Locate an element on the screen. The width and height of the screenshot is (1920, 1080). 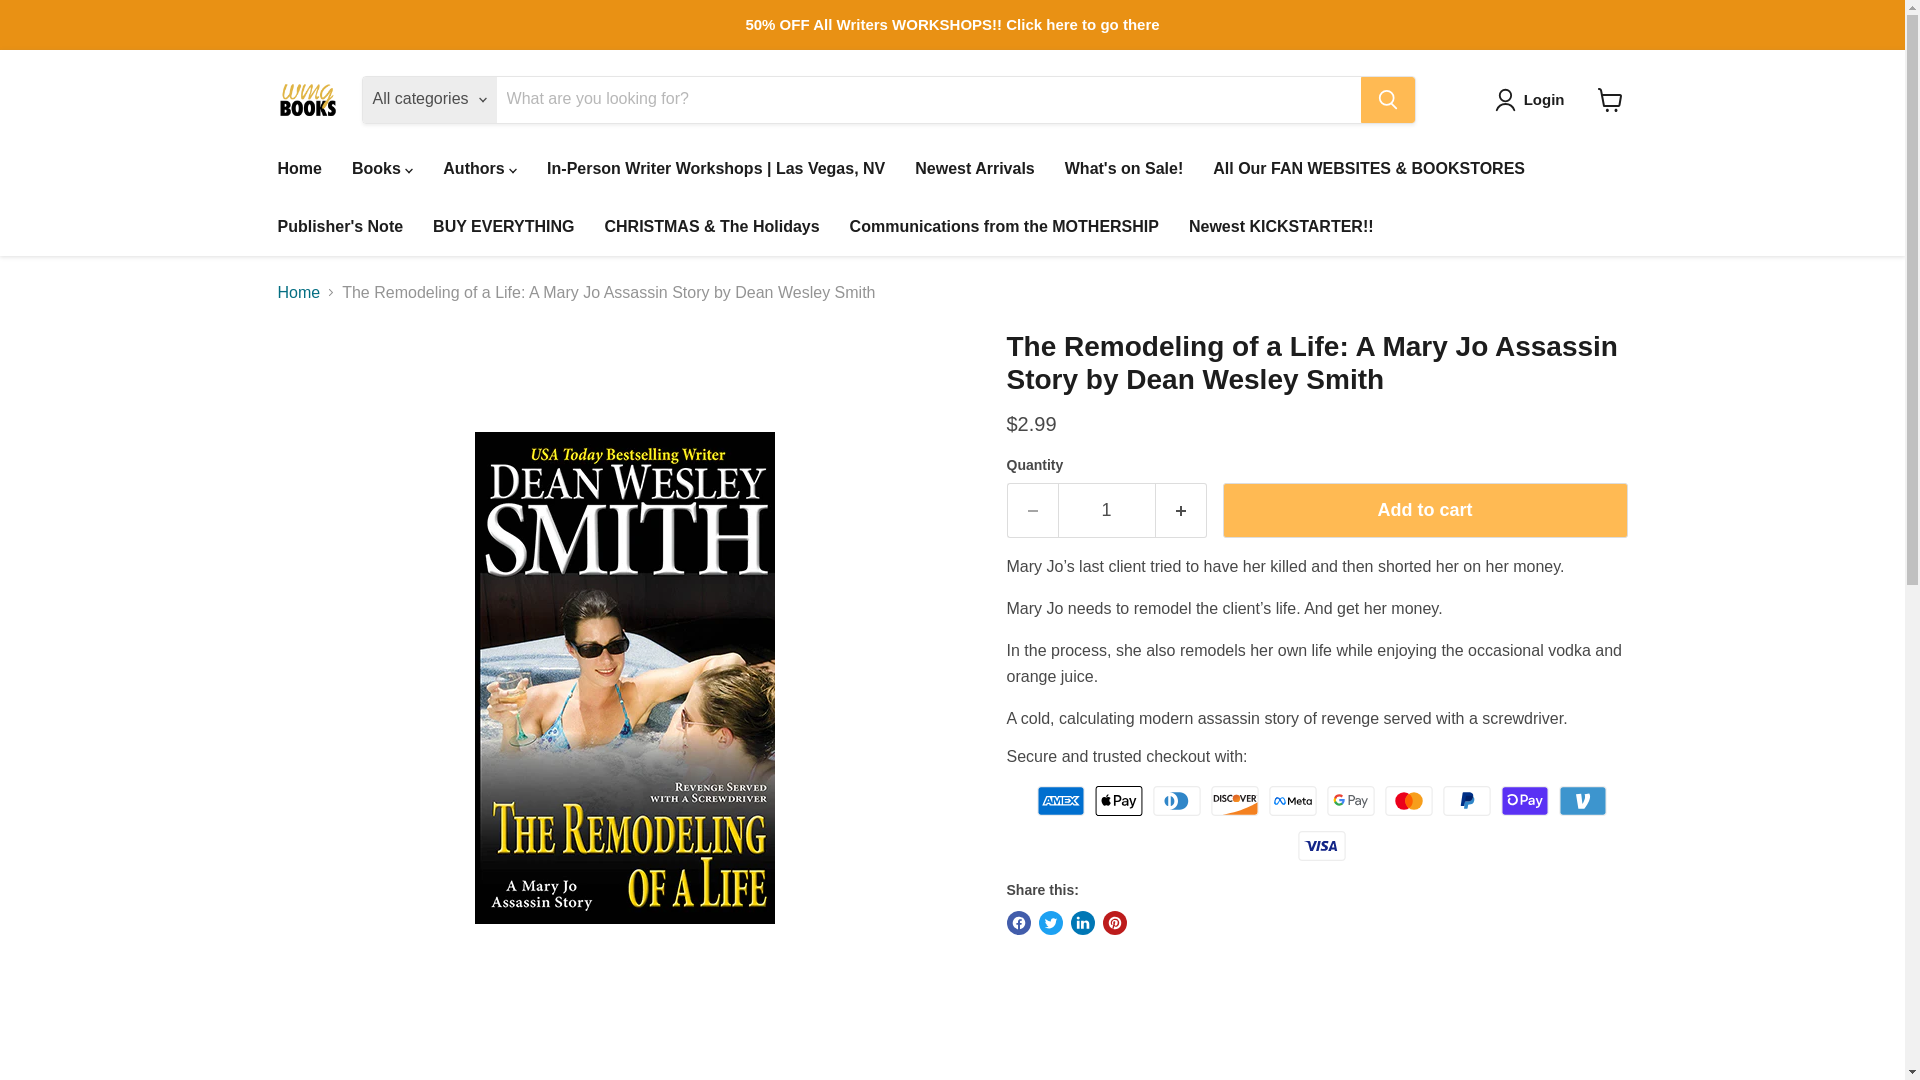
Visa is located at coordinates (1321, 845).